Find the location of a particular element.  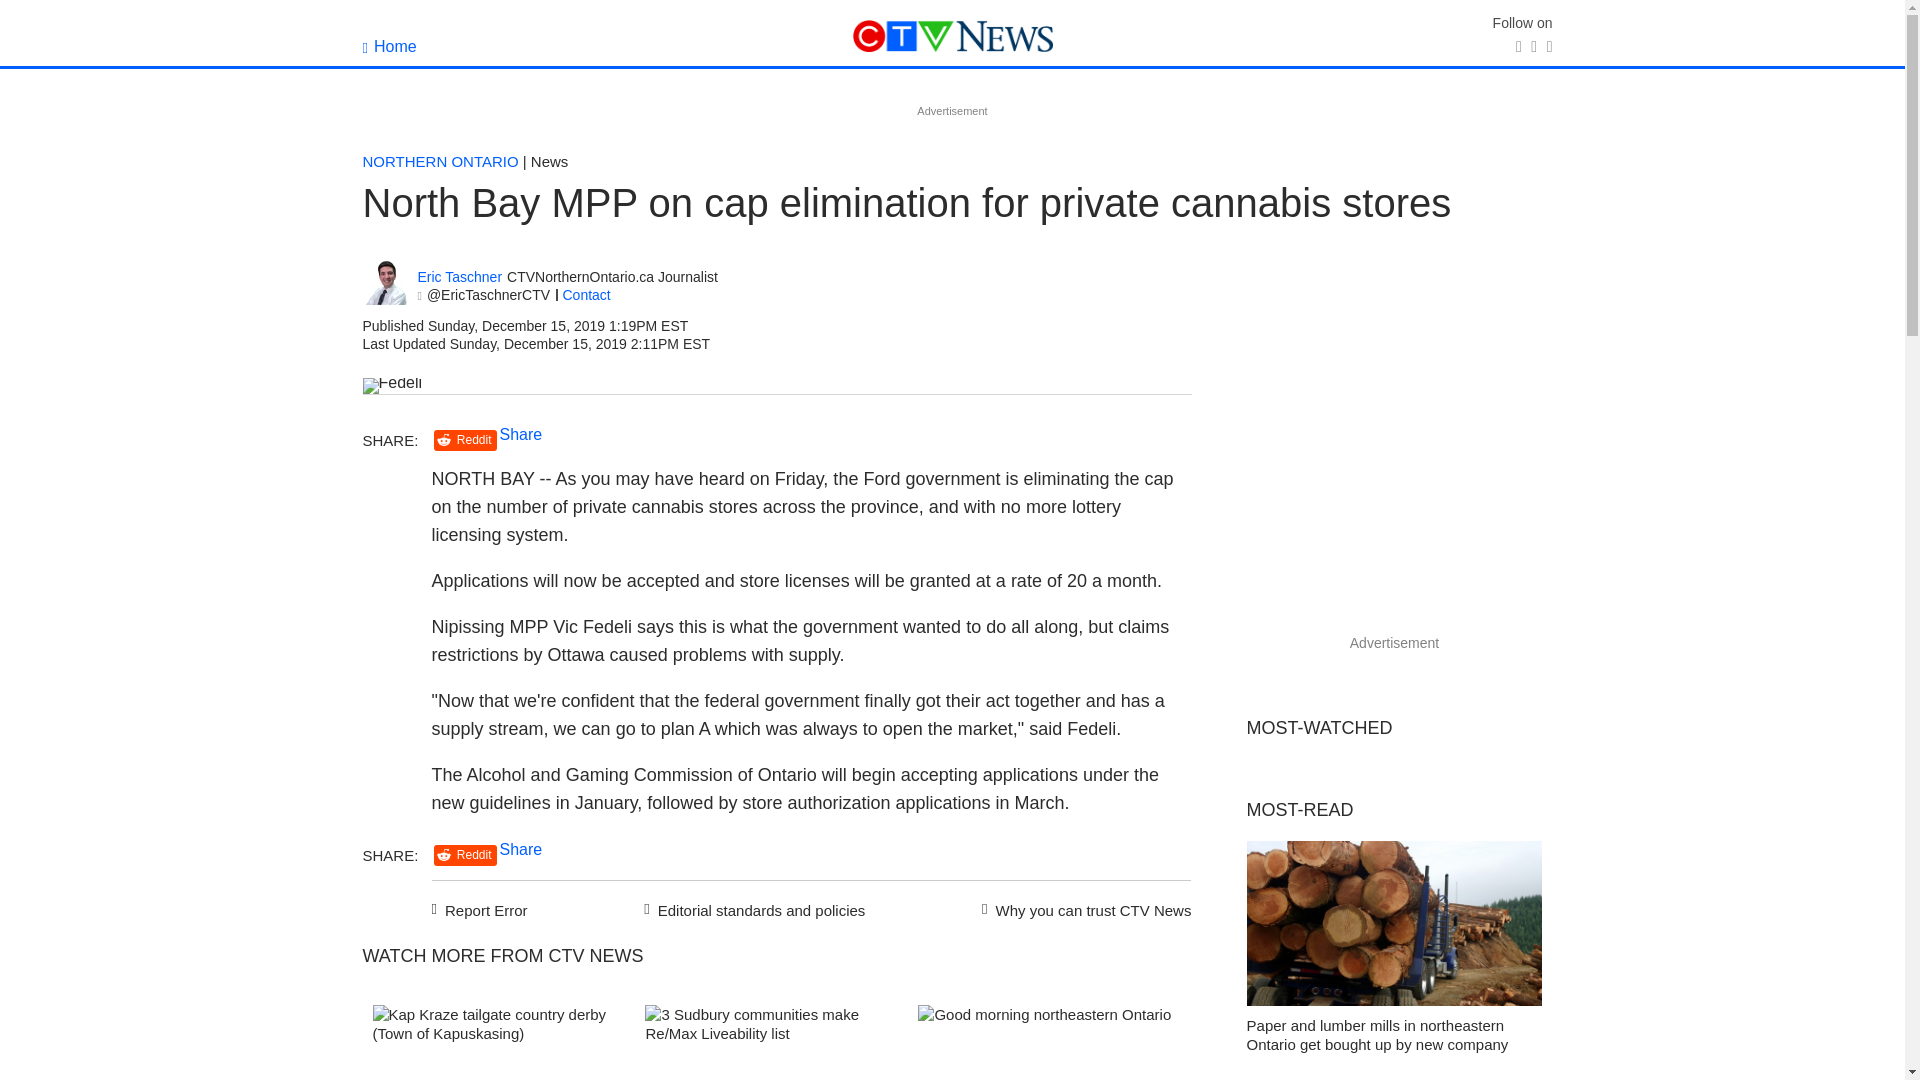

false is located at coordinates (498, 1042).